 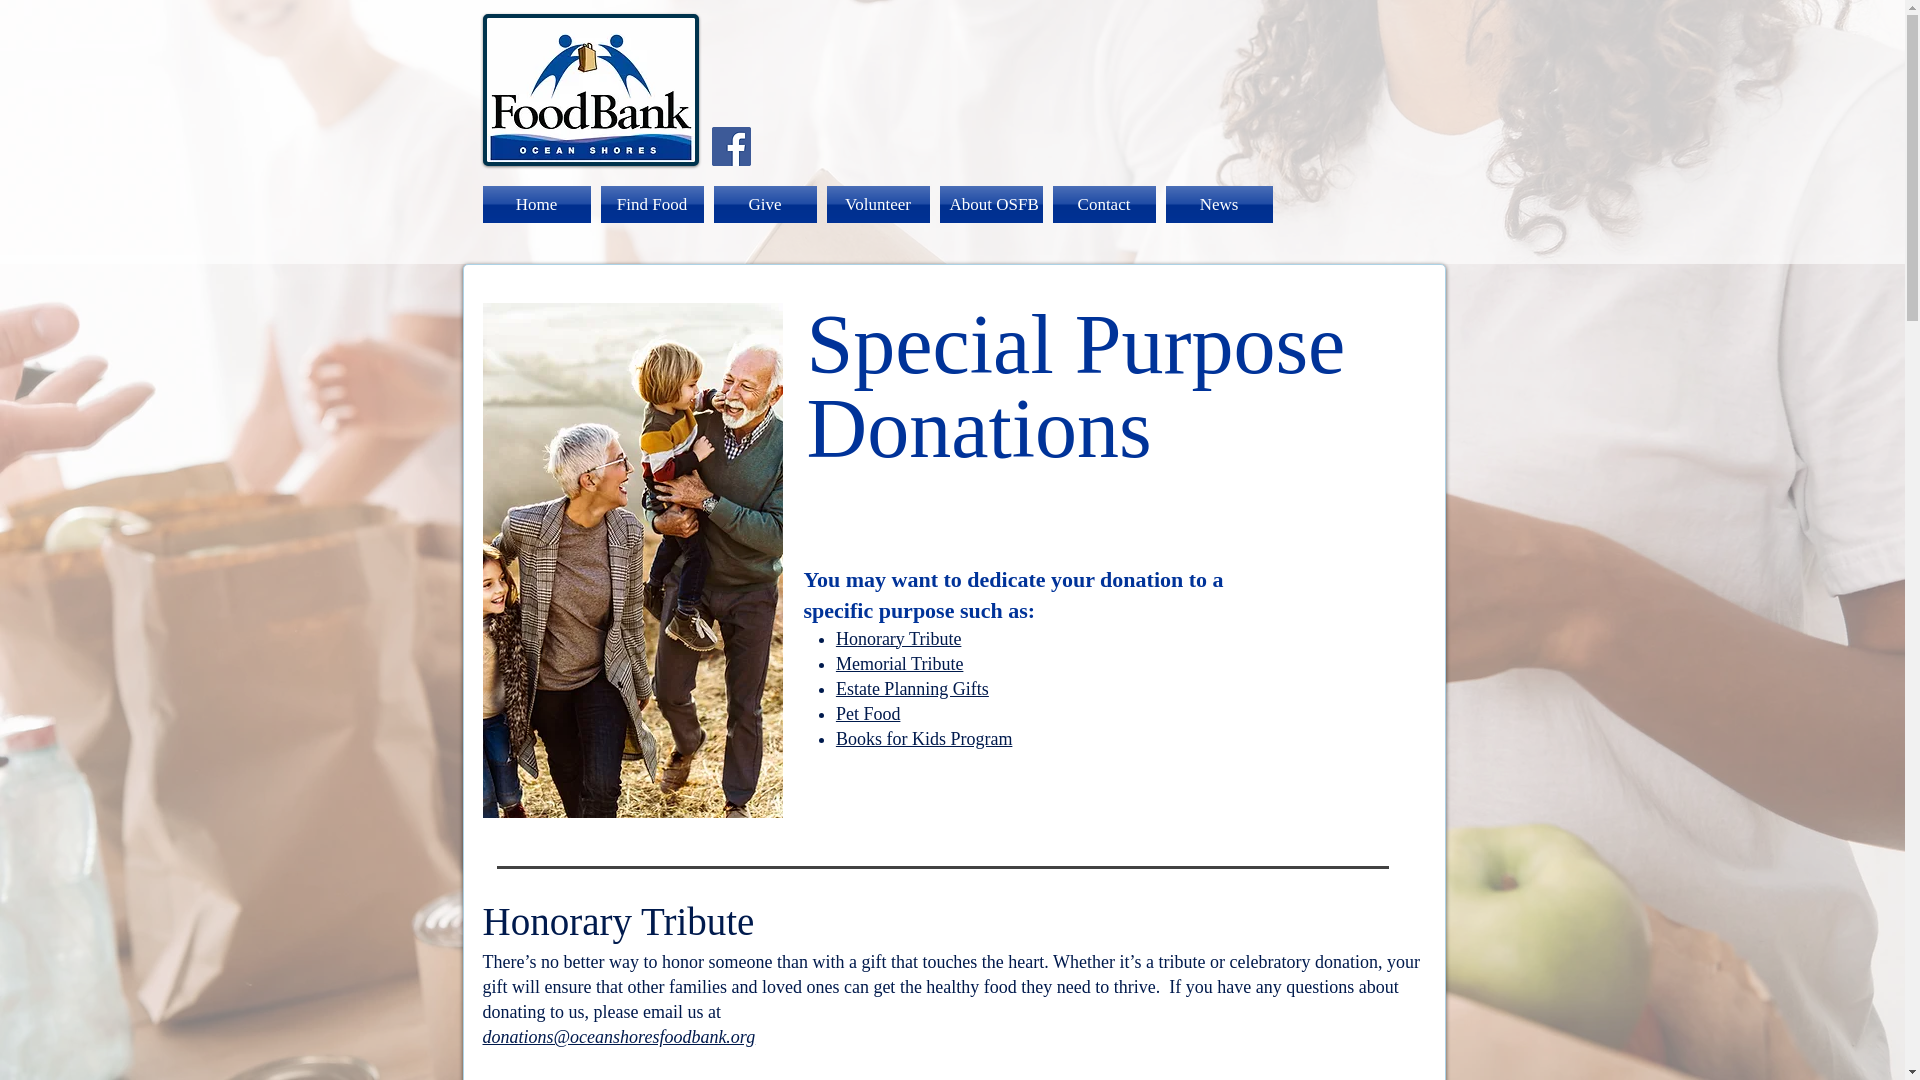 What do you see at coordinates (1104, 204) in the screenshot?
I see `Contact` at bounding box center [1104, 204].